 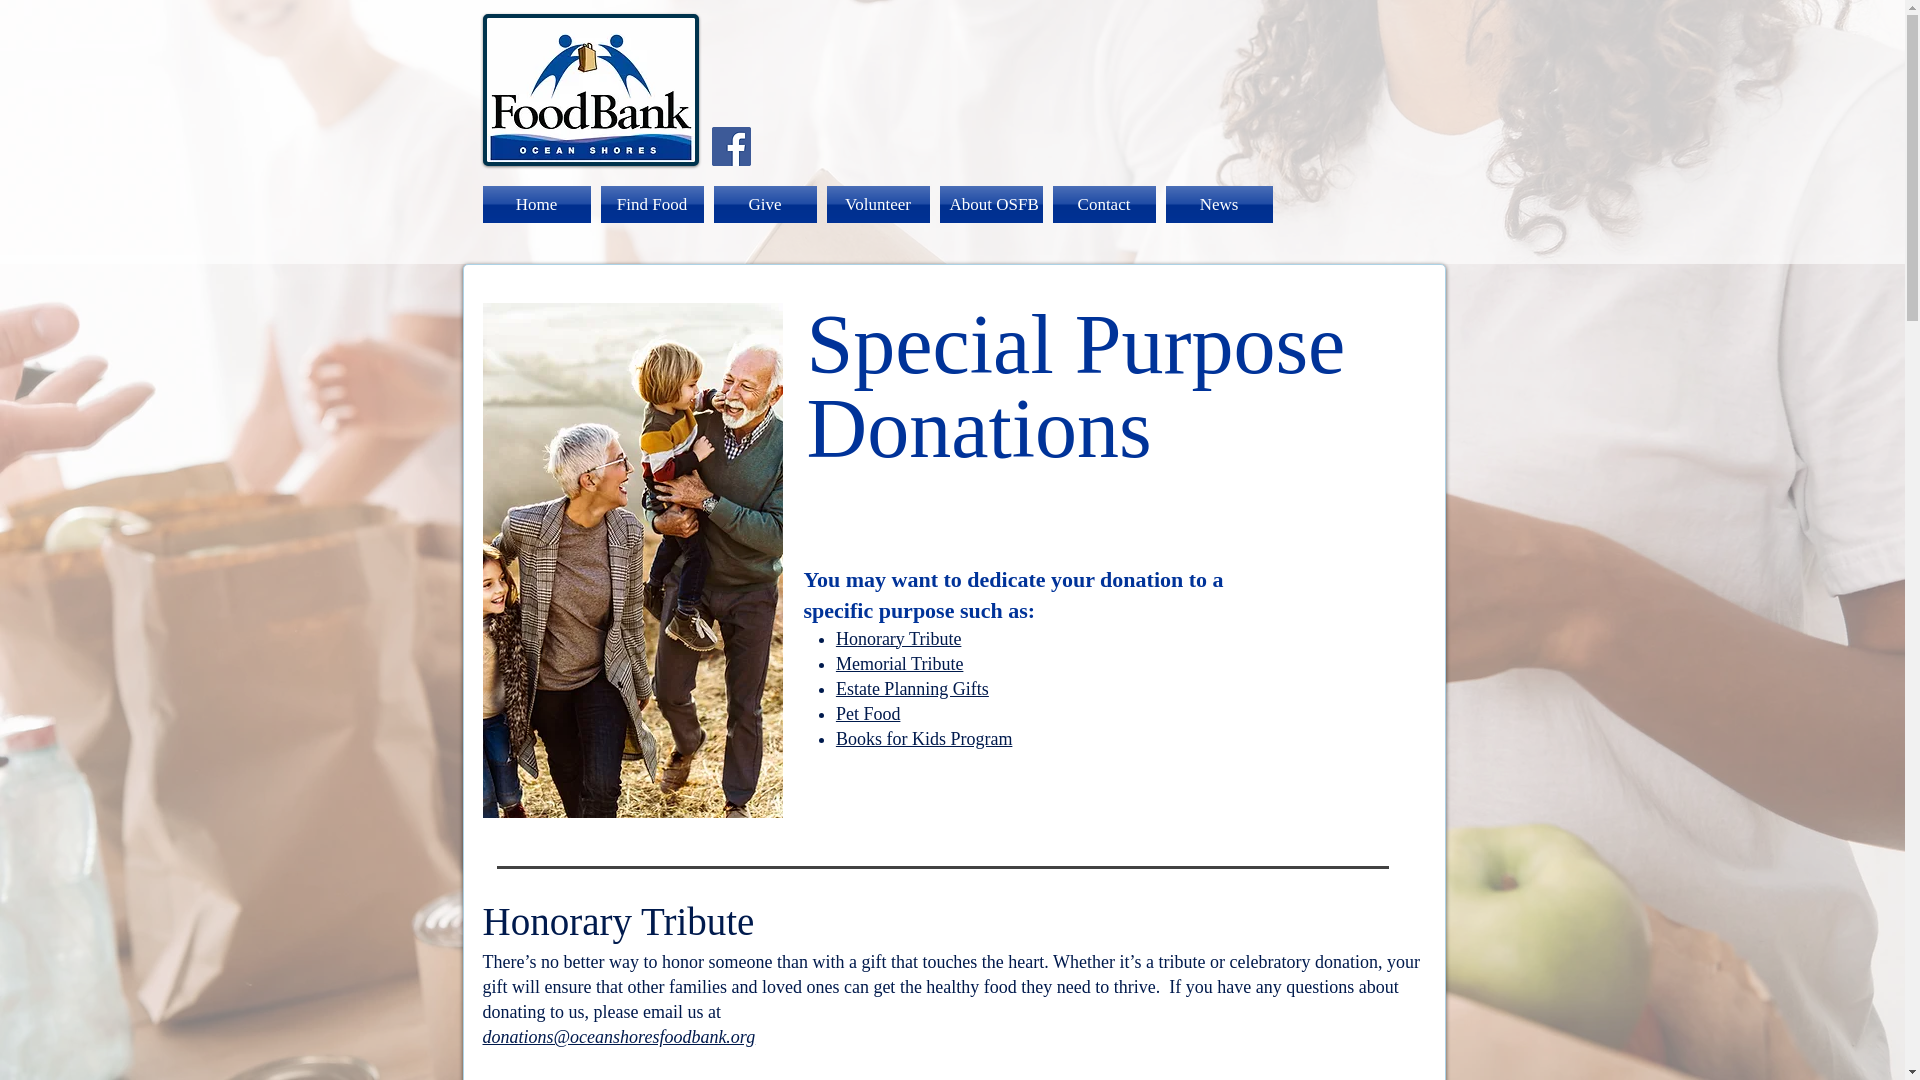 What do you see at coordinates (1104, 204) in the screenshot?
I see `Contact` at bounding box center [1104, 204].